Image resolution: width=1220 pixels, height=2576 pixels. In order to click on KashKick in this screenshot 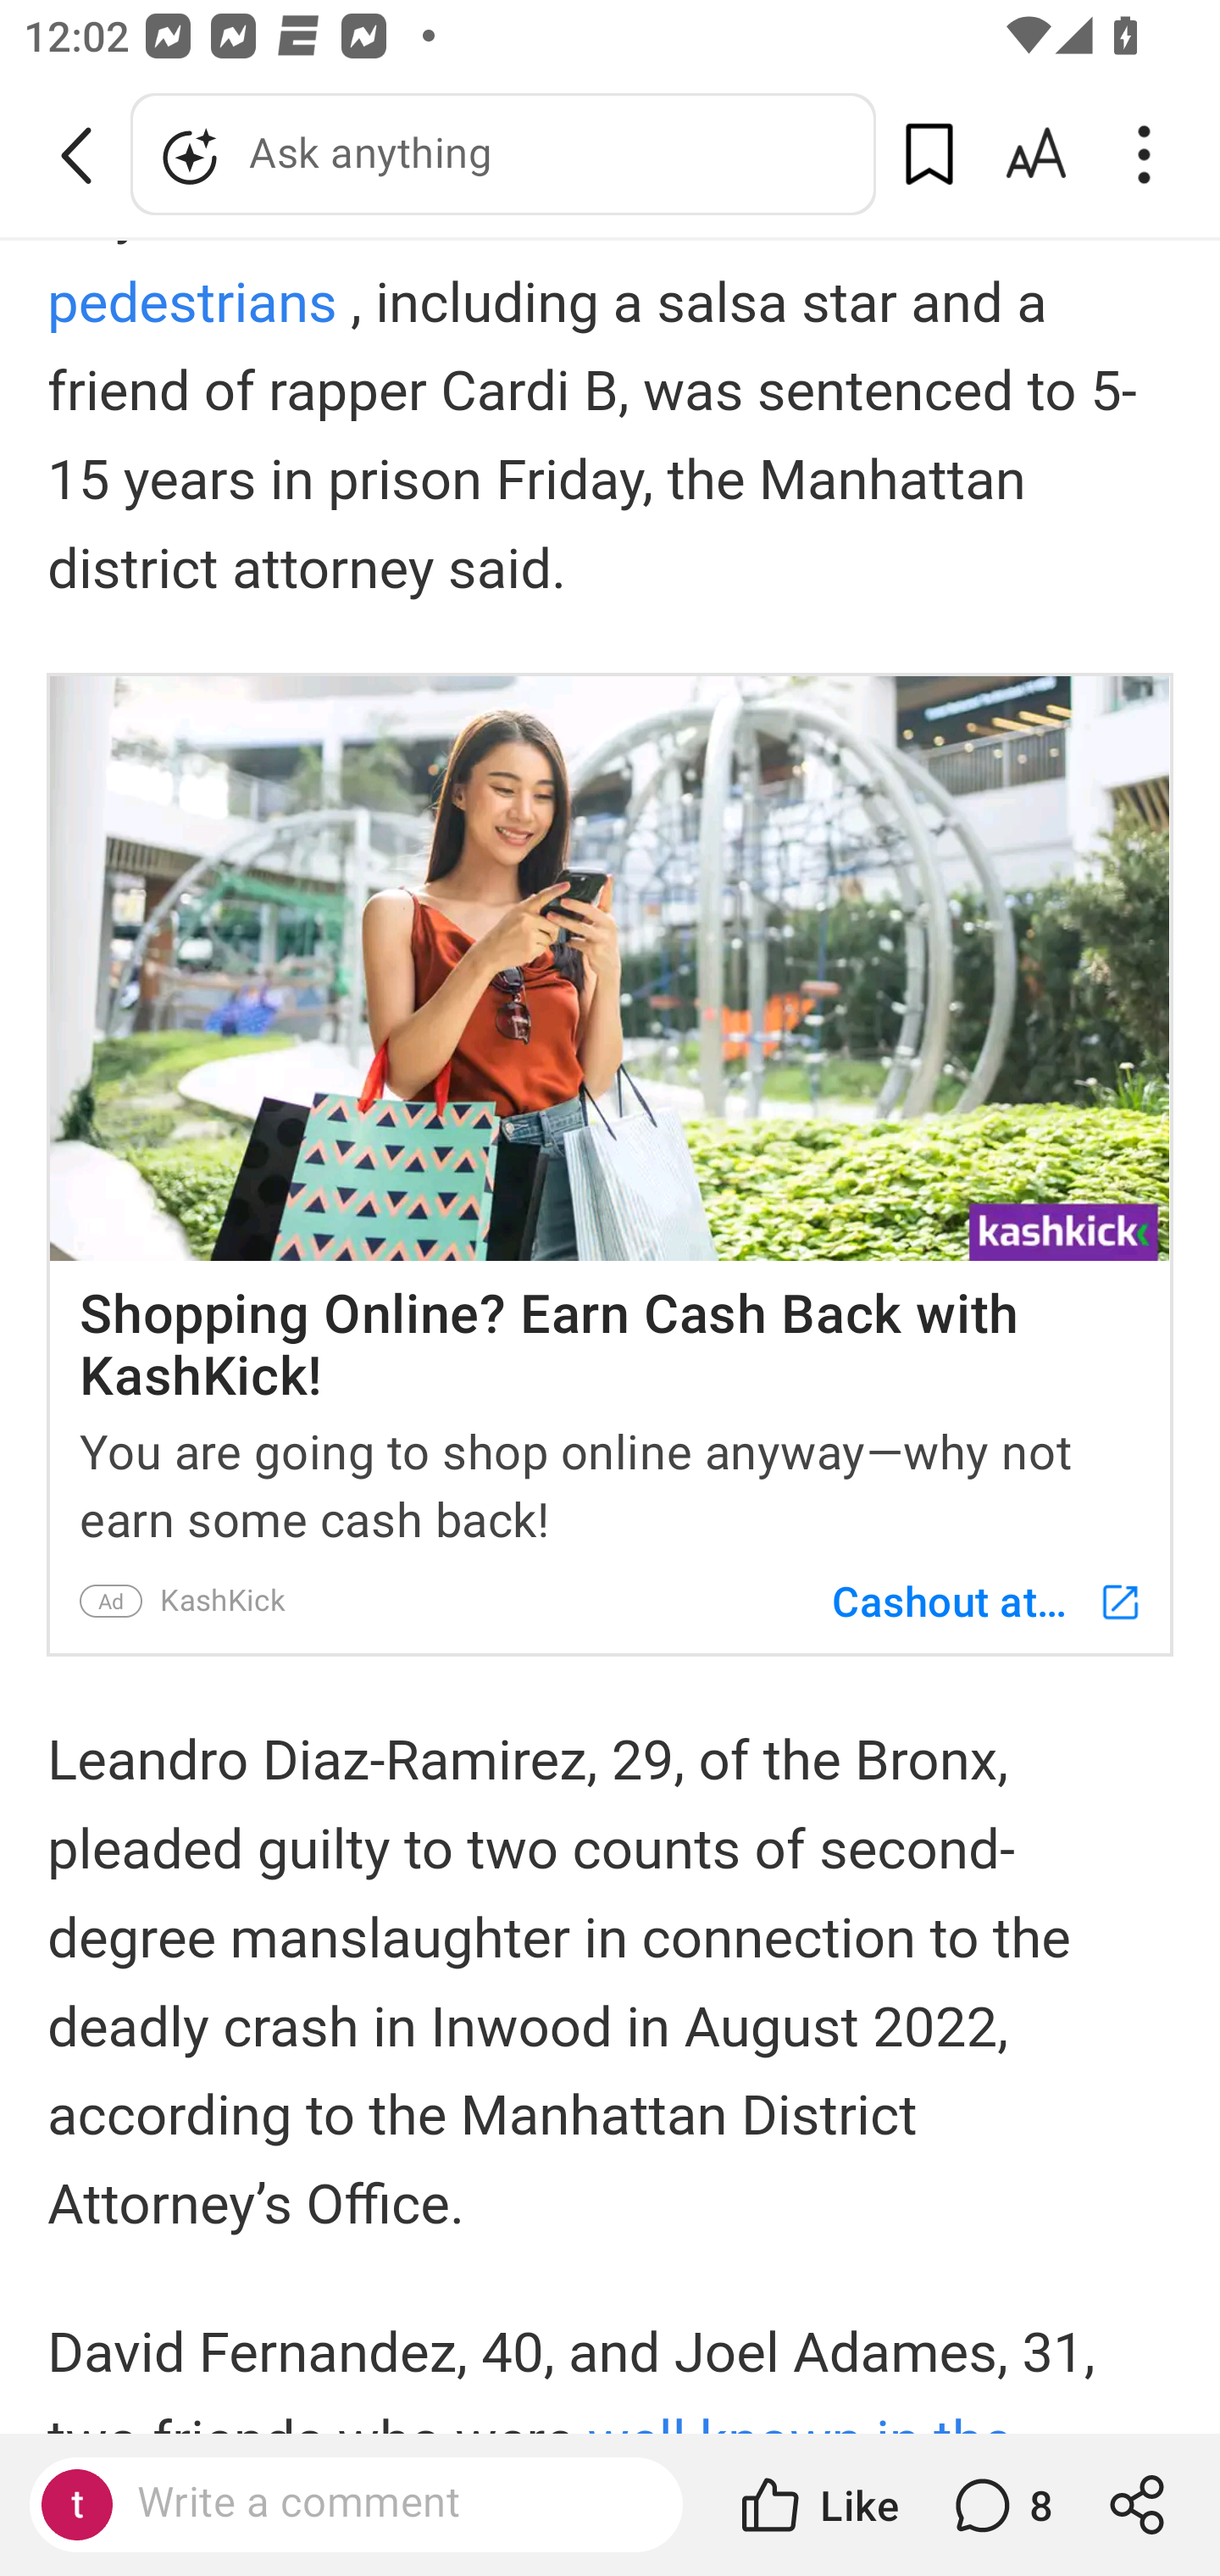, I will do `click(222, 1601)`.